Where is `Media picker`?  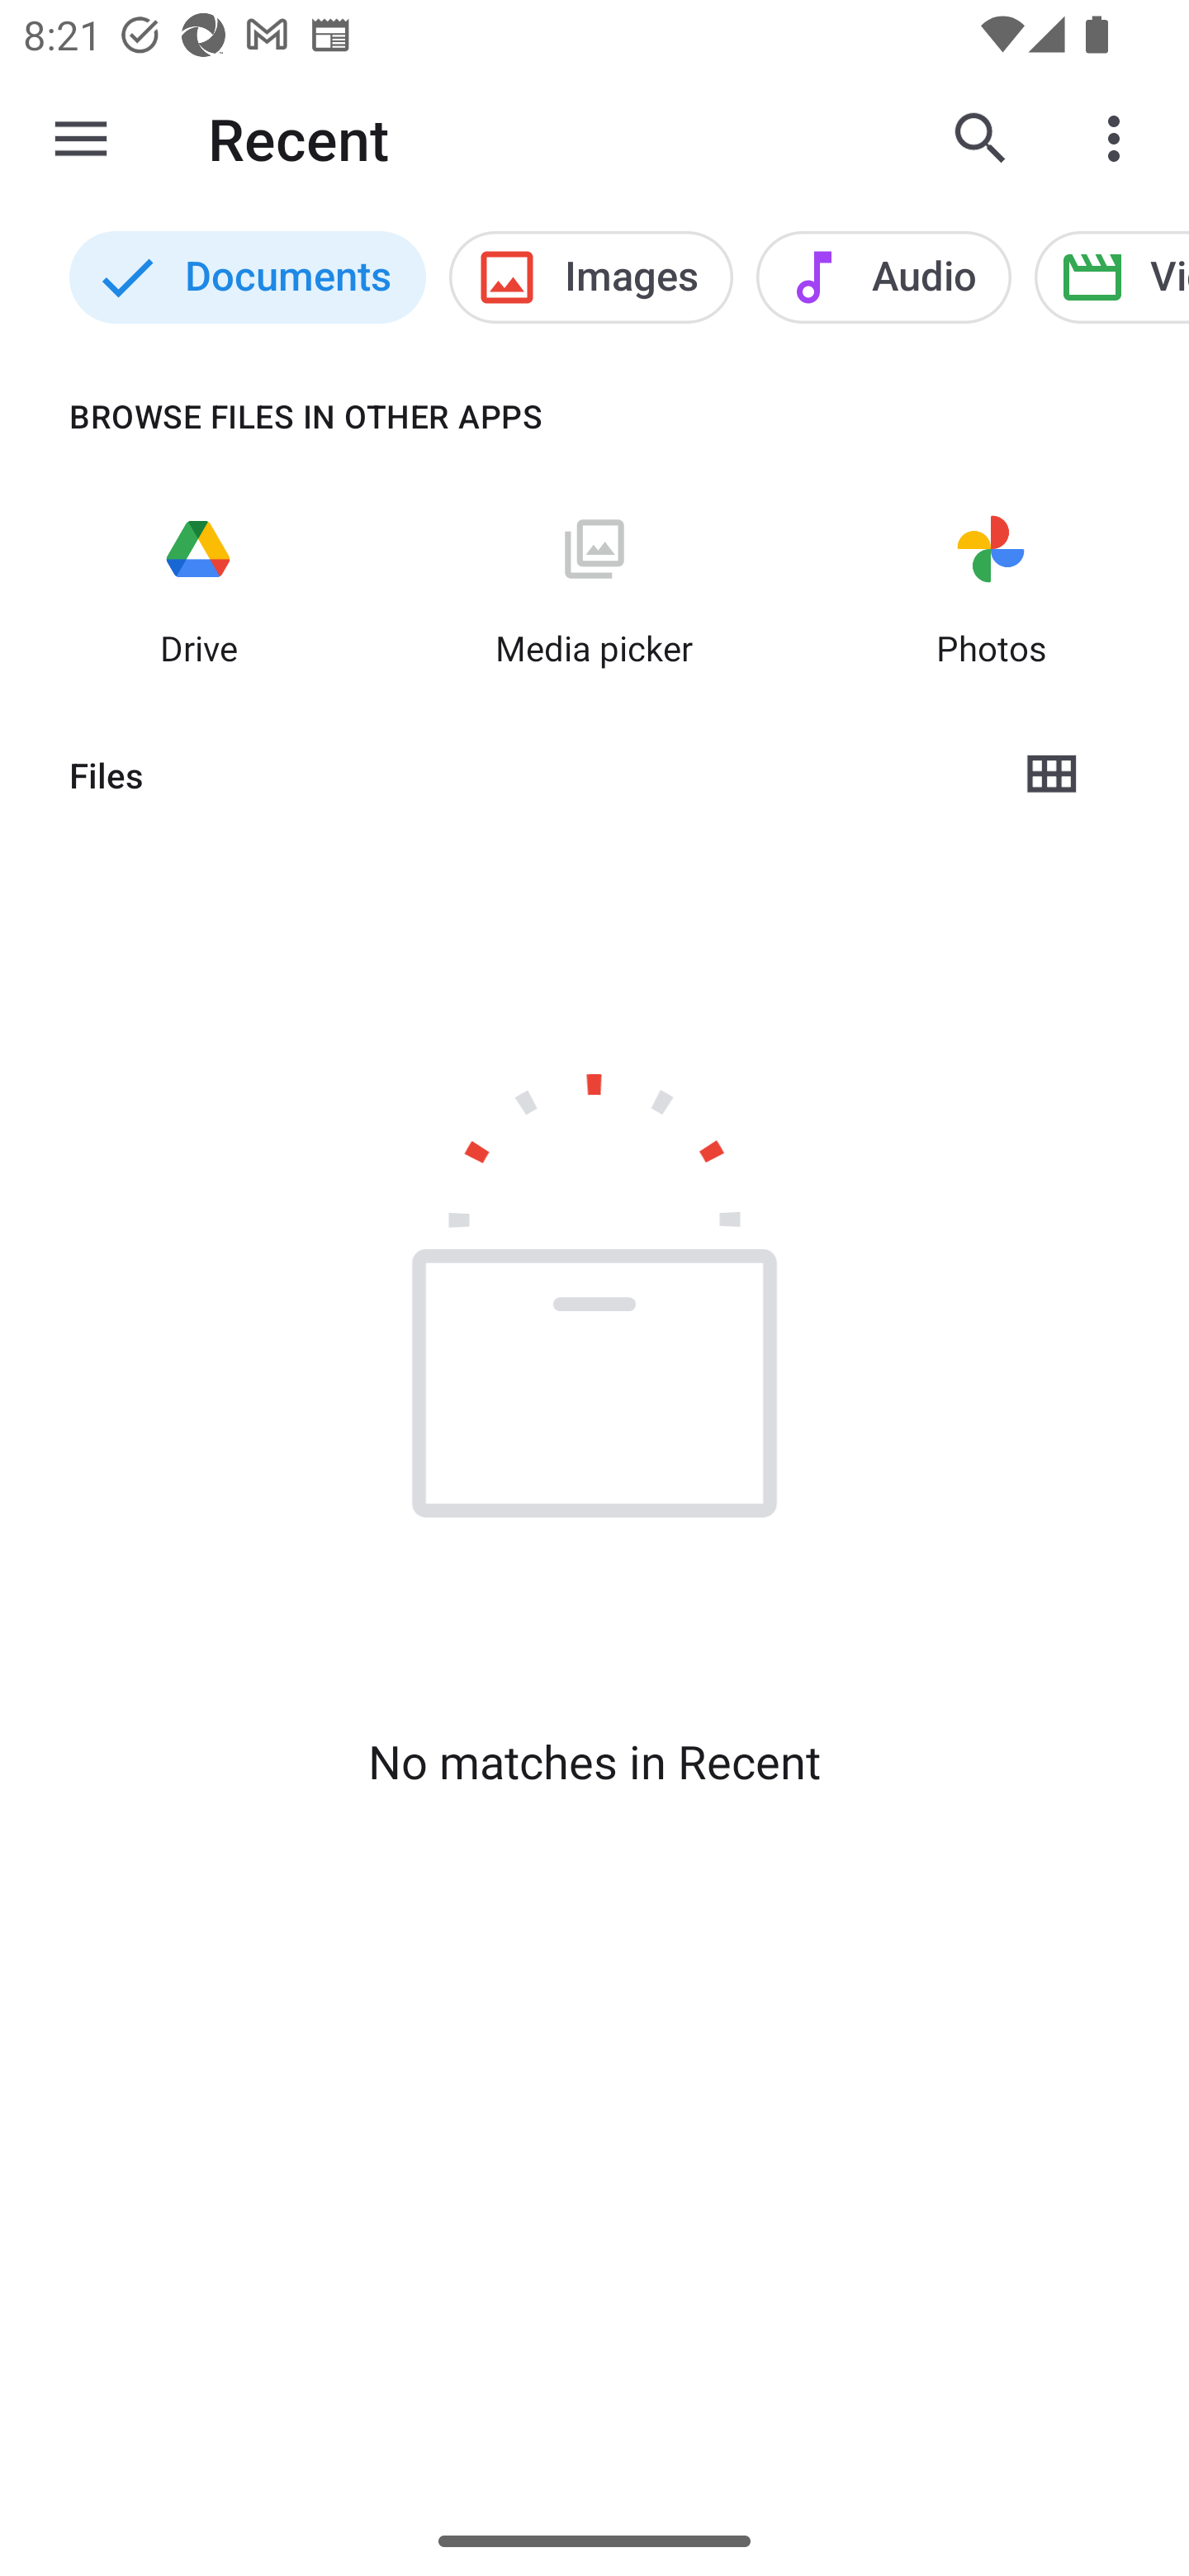 Media picker is located at coordinates (594, 586).